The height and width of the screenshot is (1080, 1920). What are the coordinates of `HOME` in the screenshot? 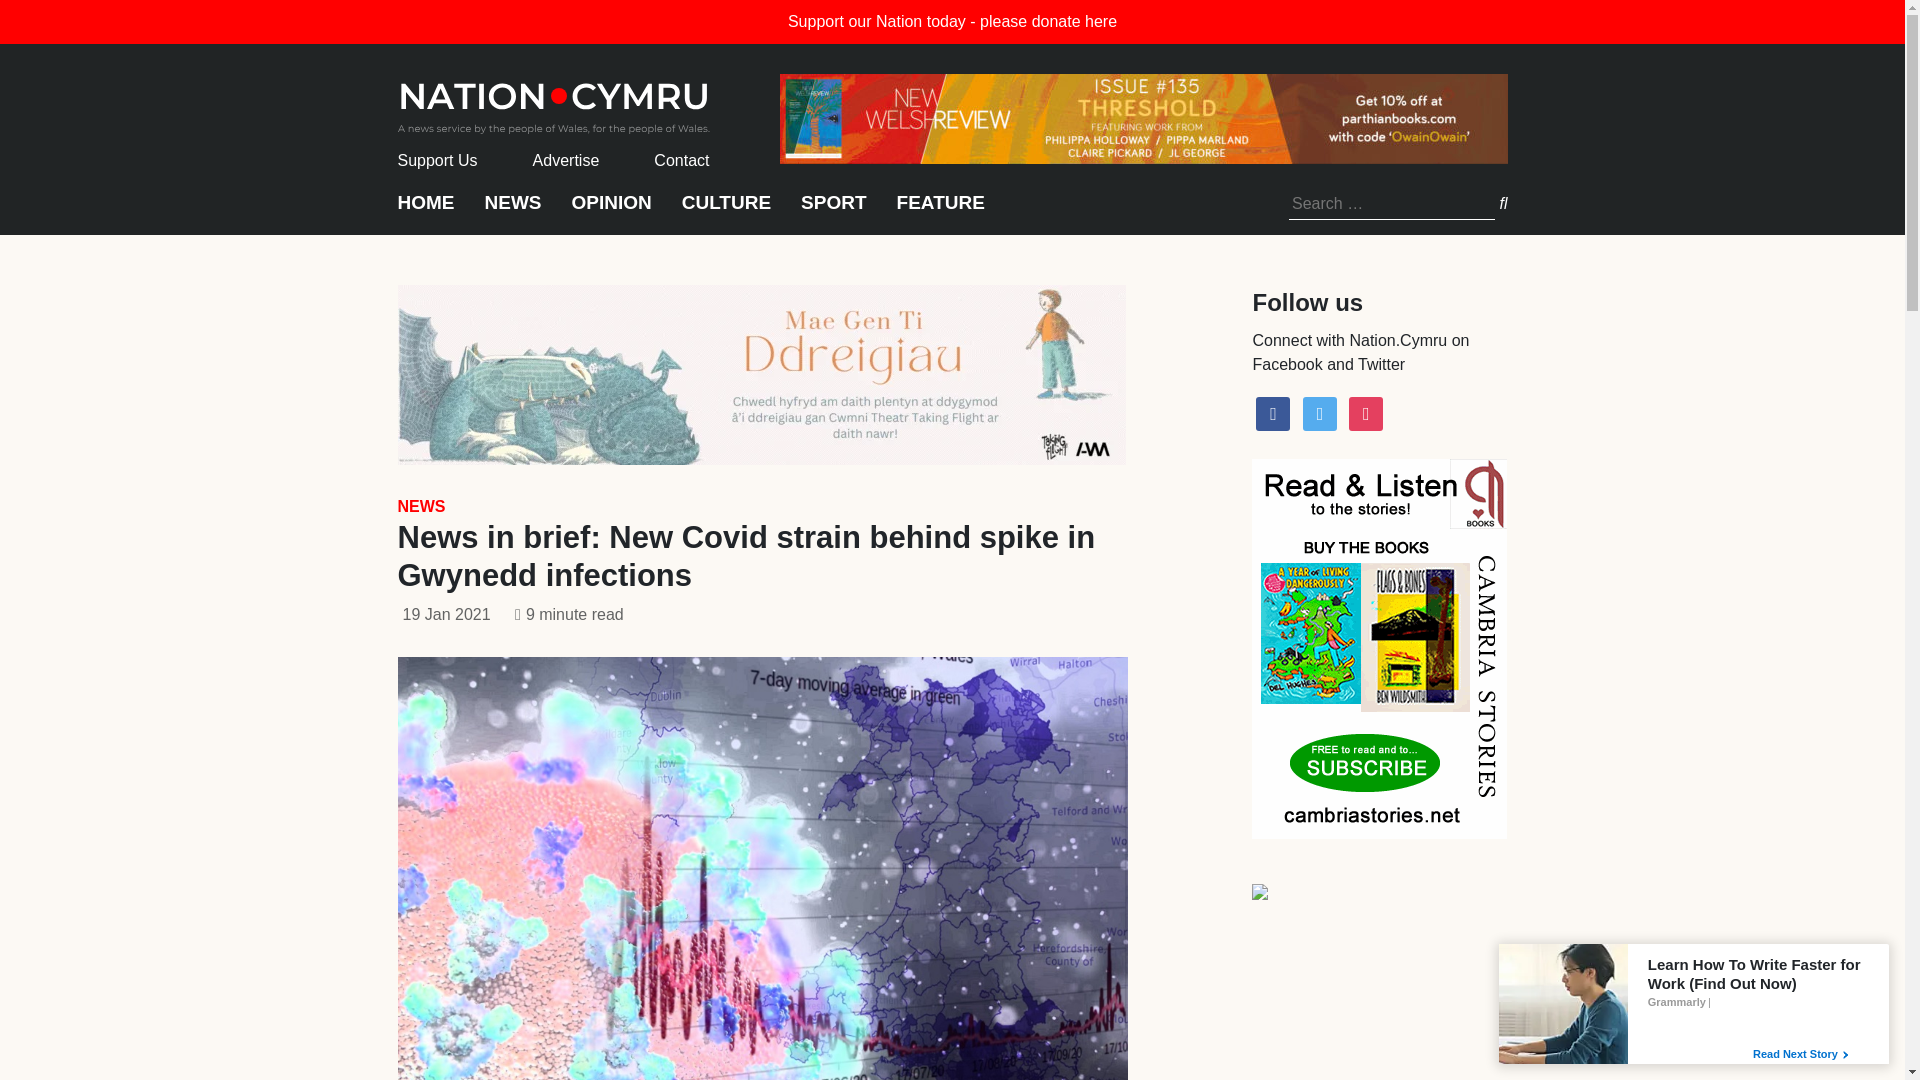 It's located at (426, 212).